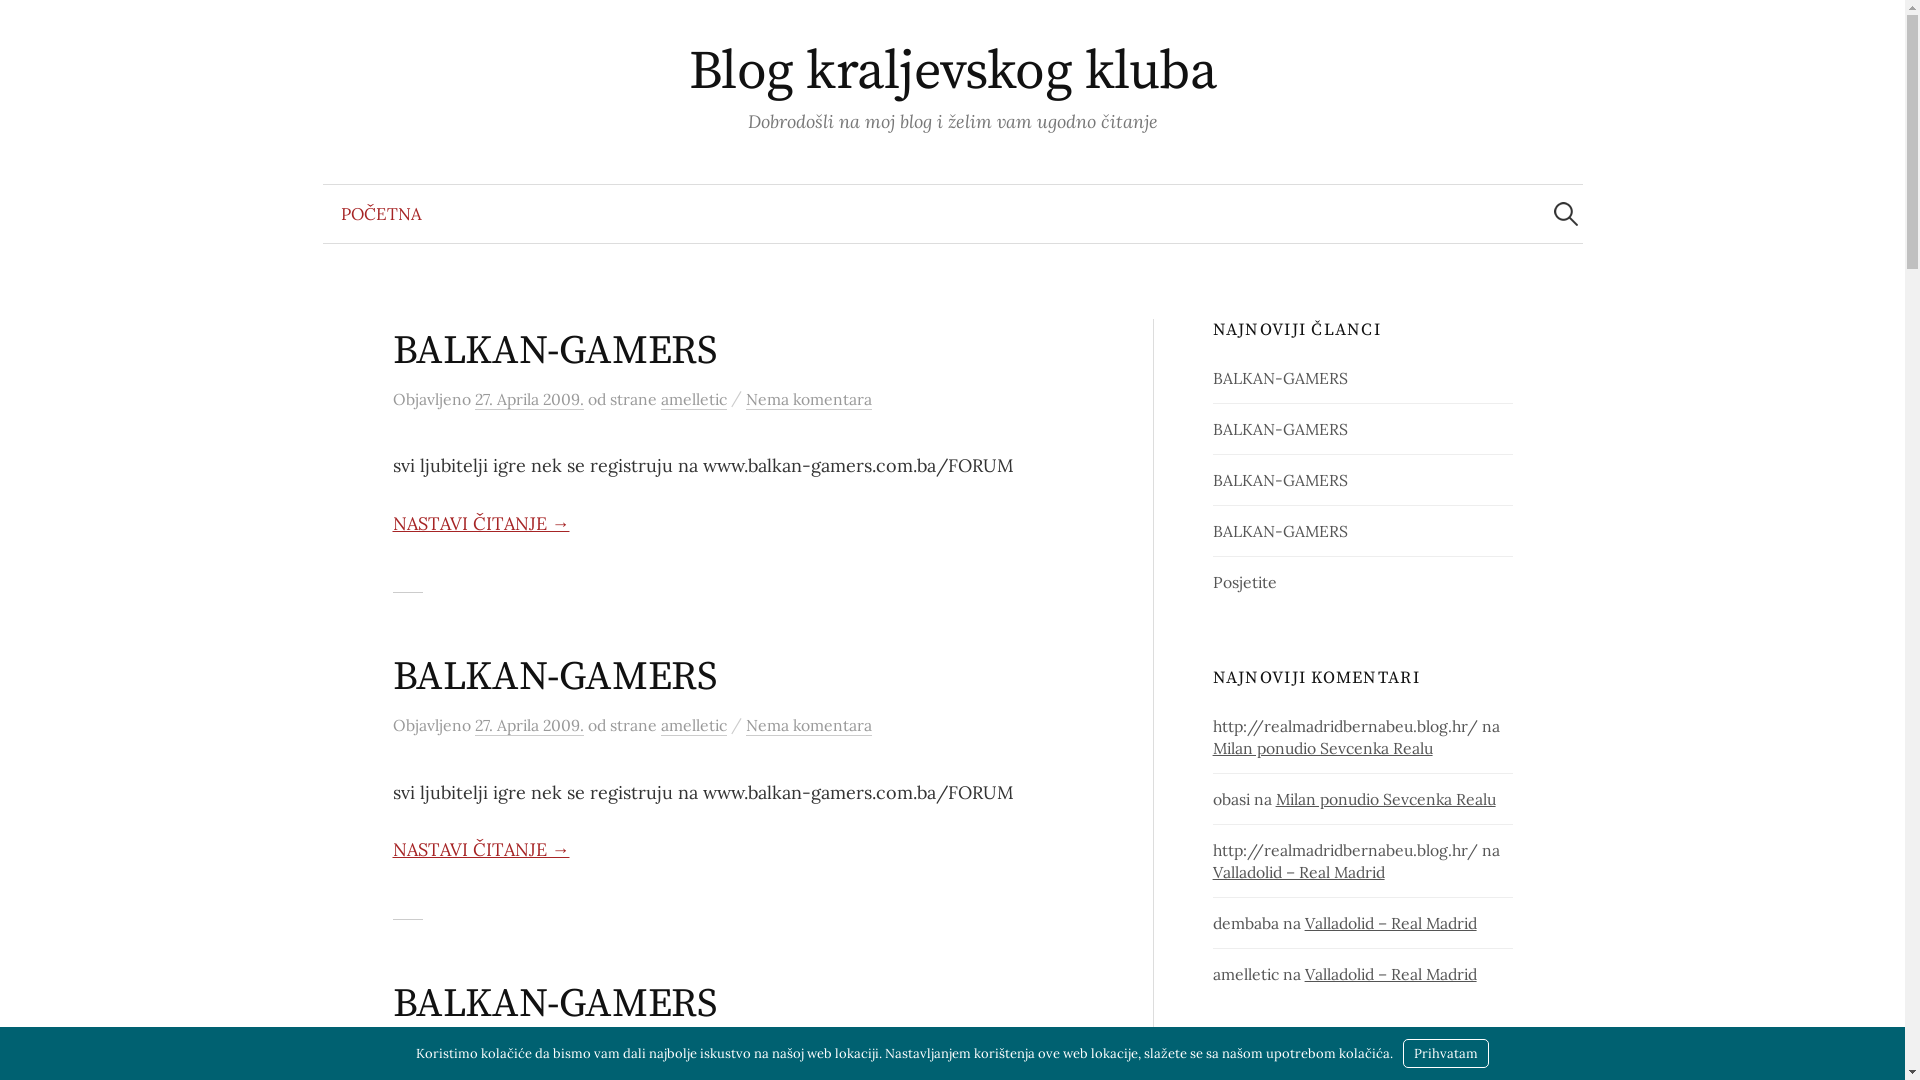  I want to click on amelletic, so click(693, 400).